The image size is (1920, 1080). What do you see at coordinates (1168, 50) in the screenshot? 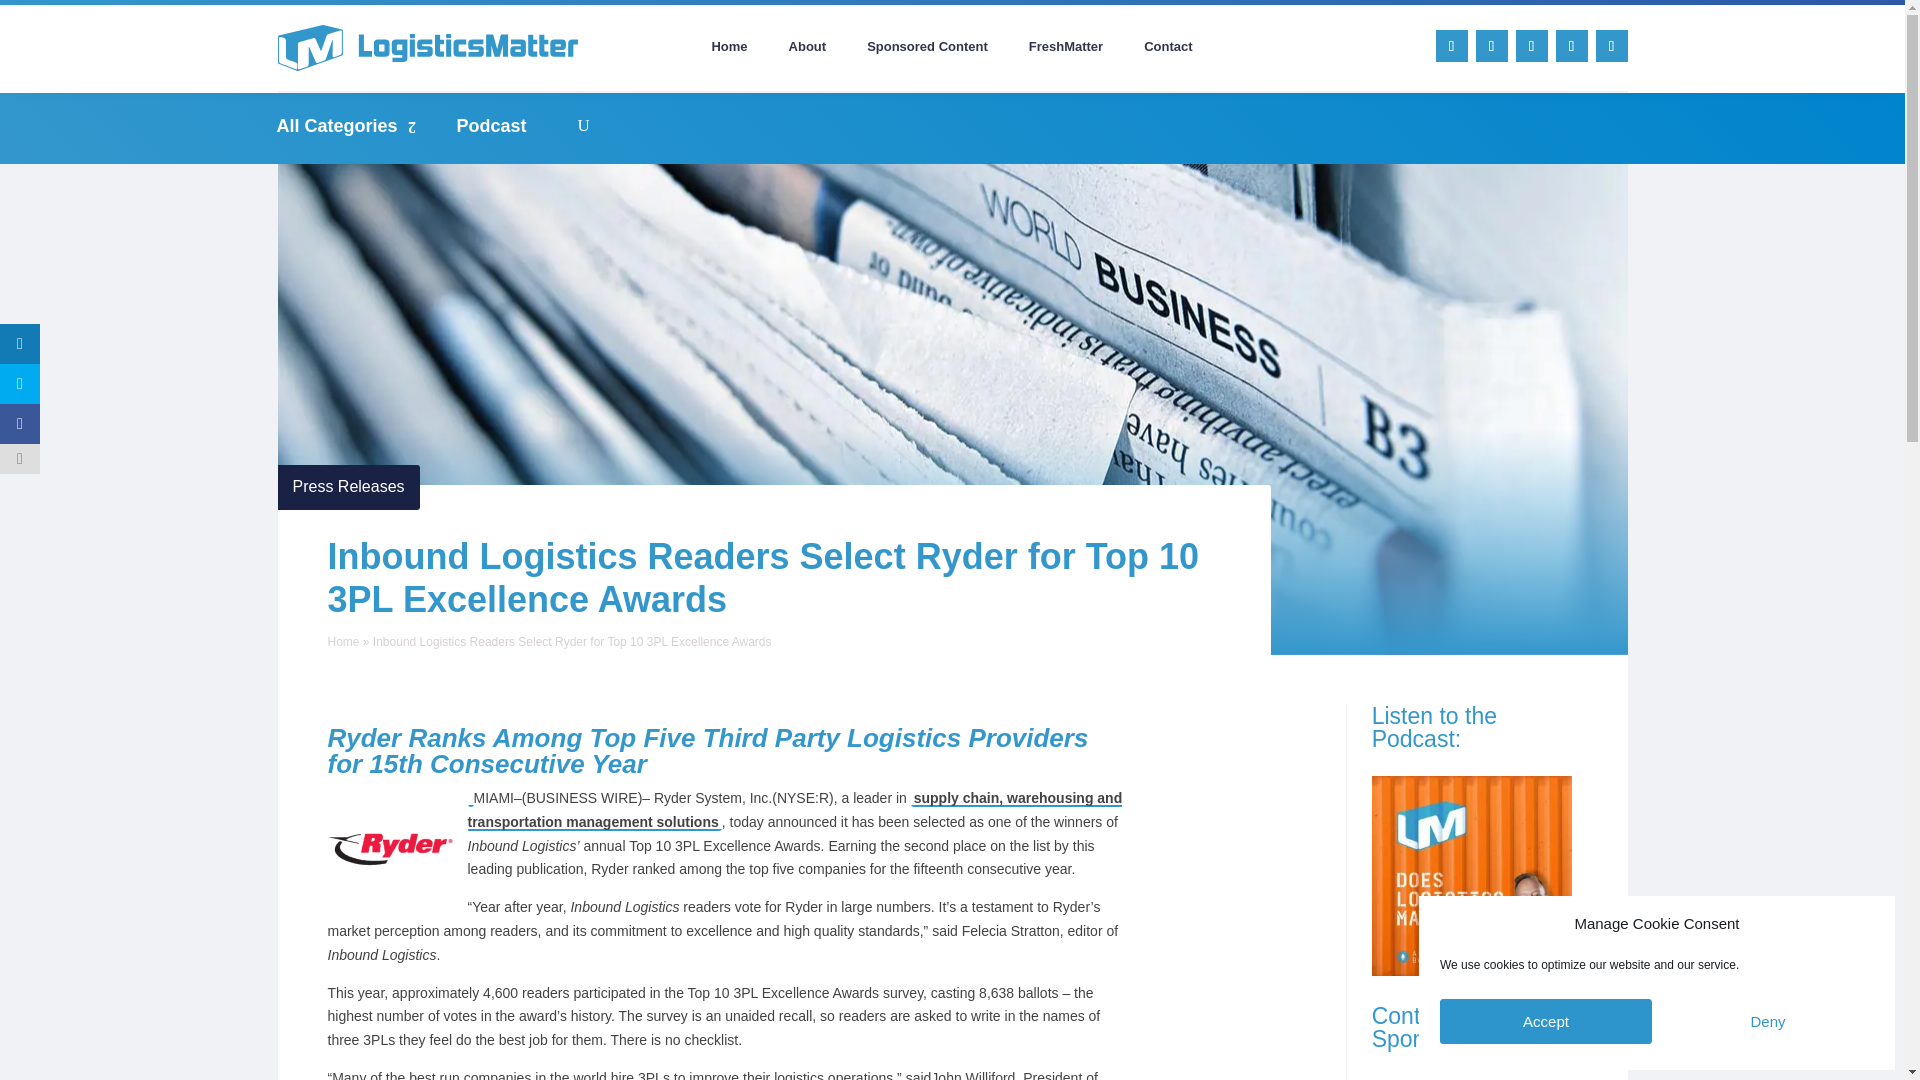
I see `Contact` at bounding box center [1168, 50].